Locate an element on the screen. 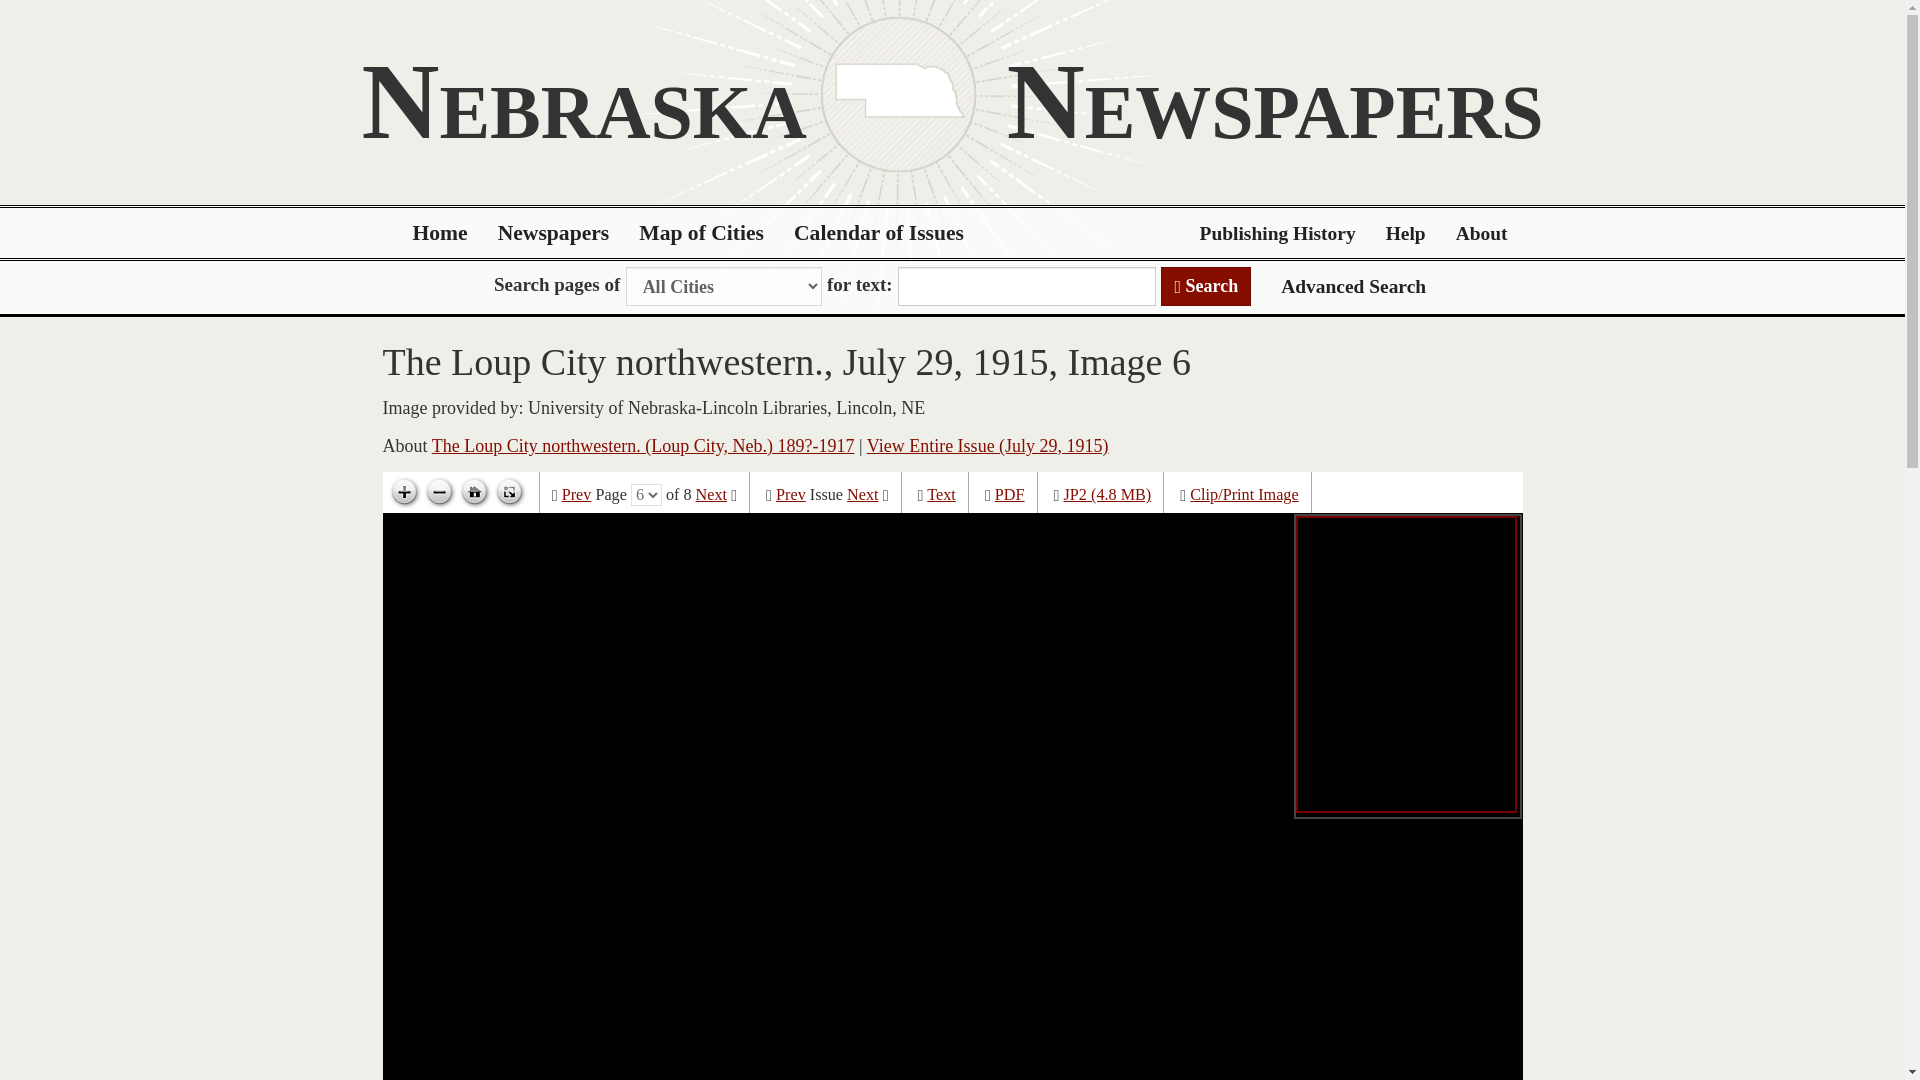 Image resolution: width=1920 pixels, height=1080 pixels. Newspapers is located at coordinates (554, 233).